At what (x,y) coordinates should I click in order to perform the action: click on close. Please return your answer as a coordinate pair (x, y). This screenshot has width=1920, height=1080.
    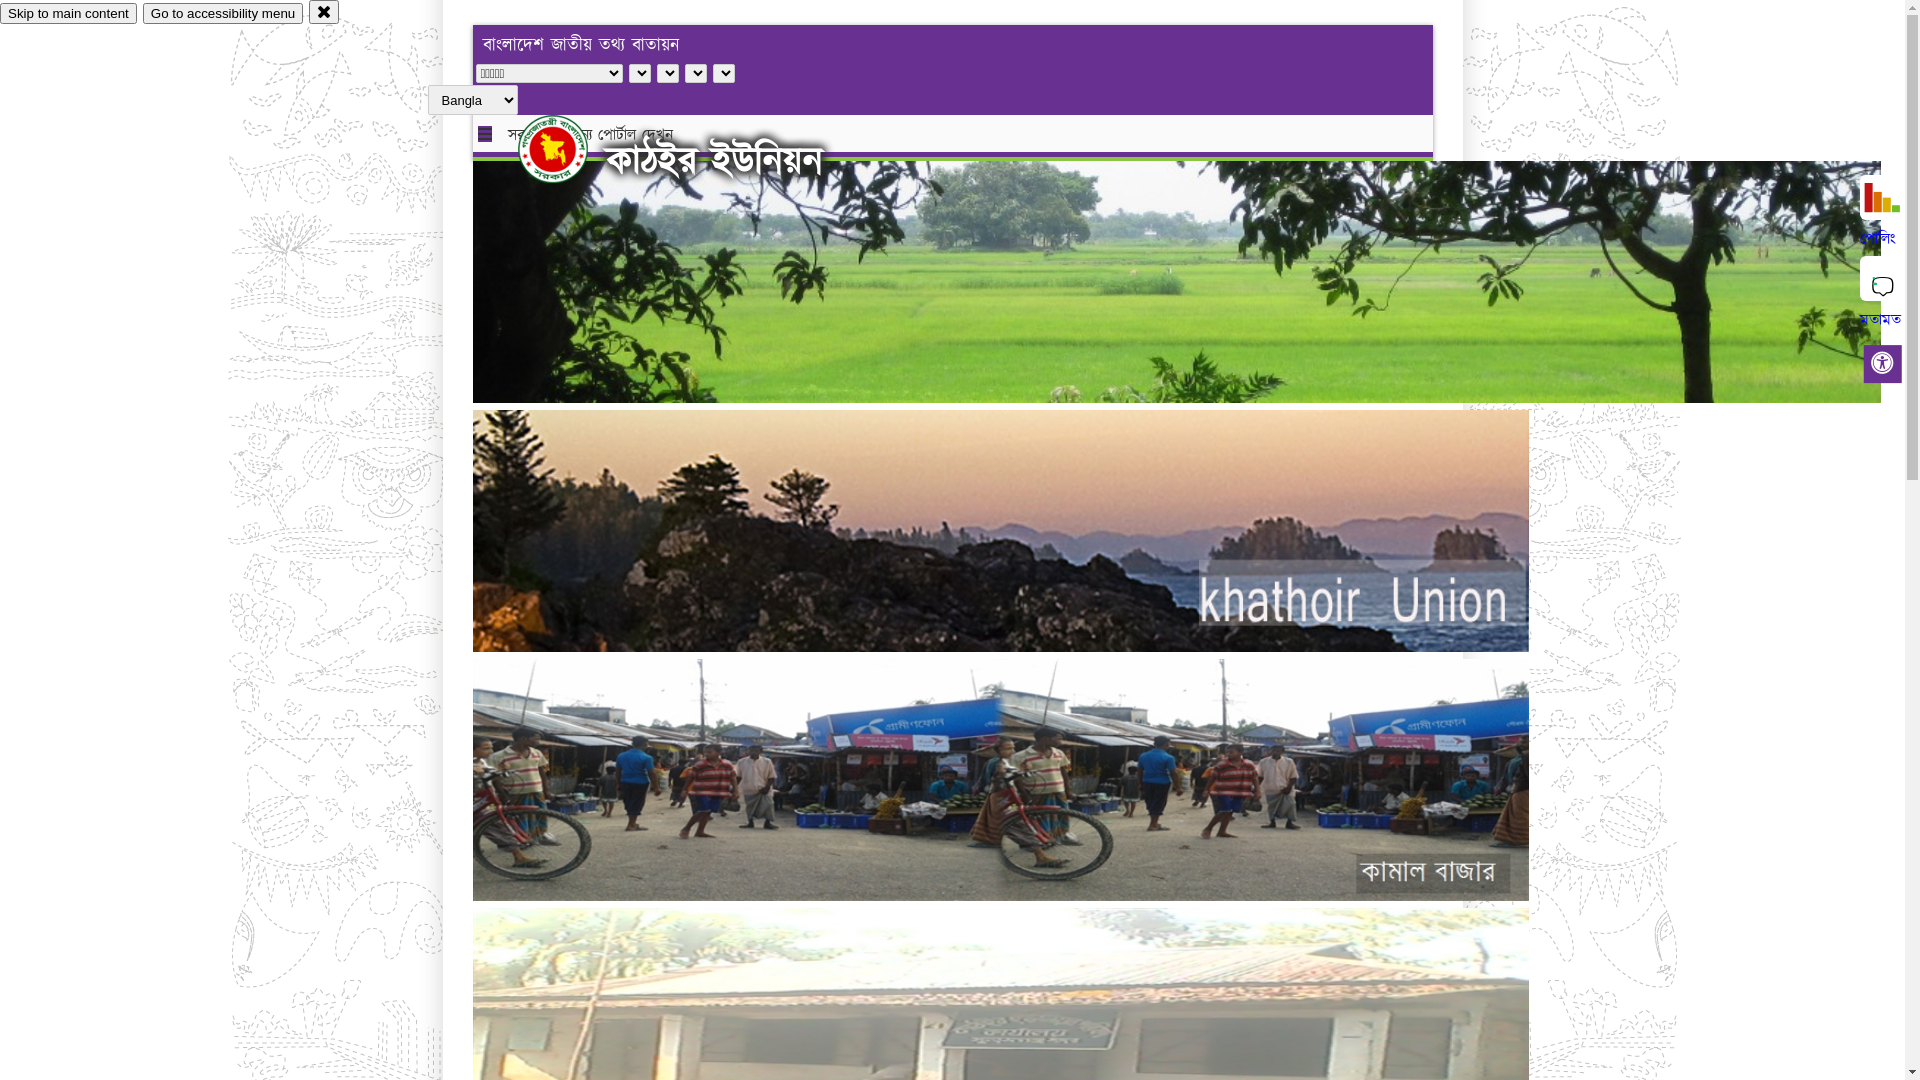
    Looking at the image, I should click on (324, 12).